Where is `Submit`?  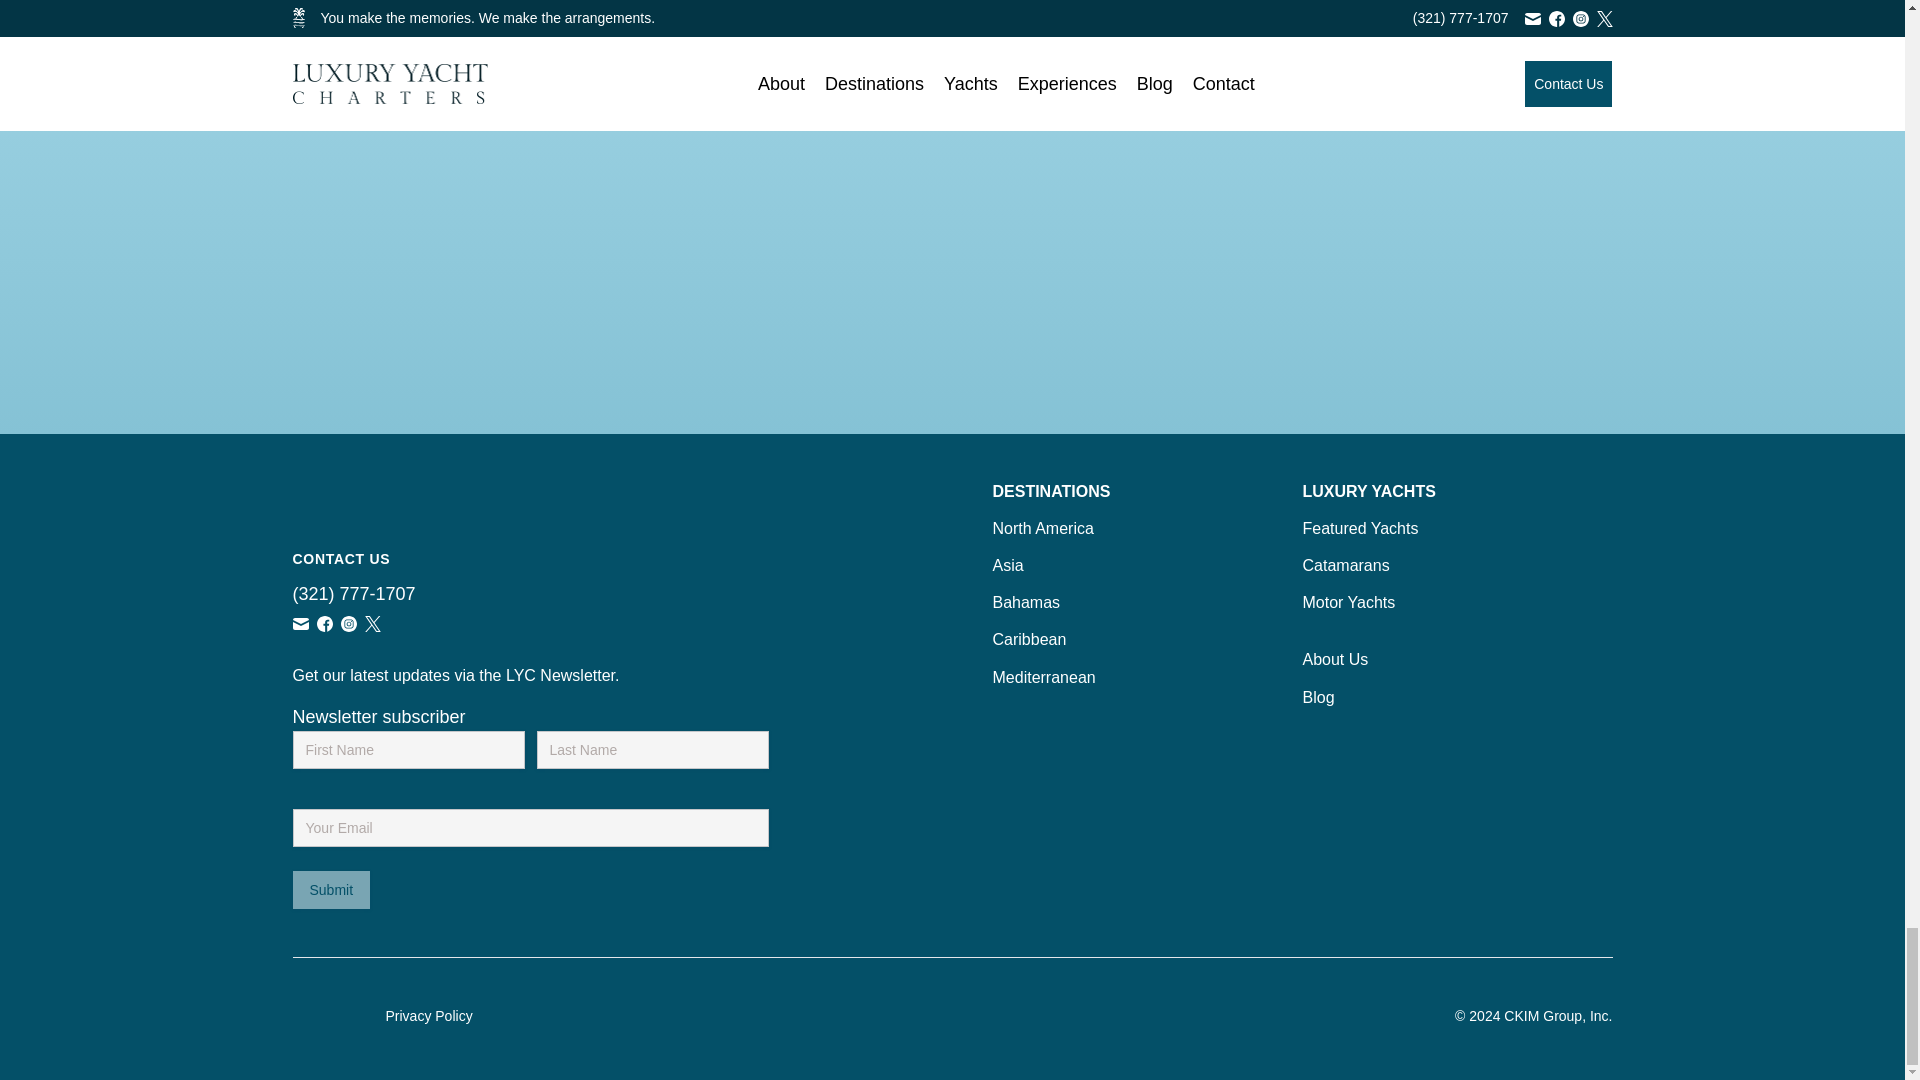 Submit is located at coordinates (330, 890).